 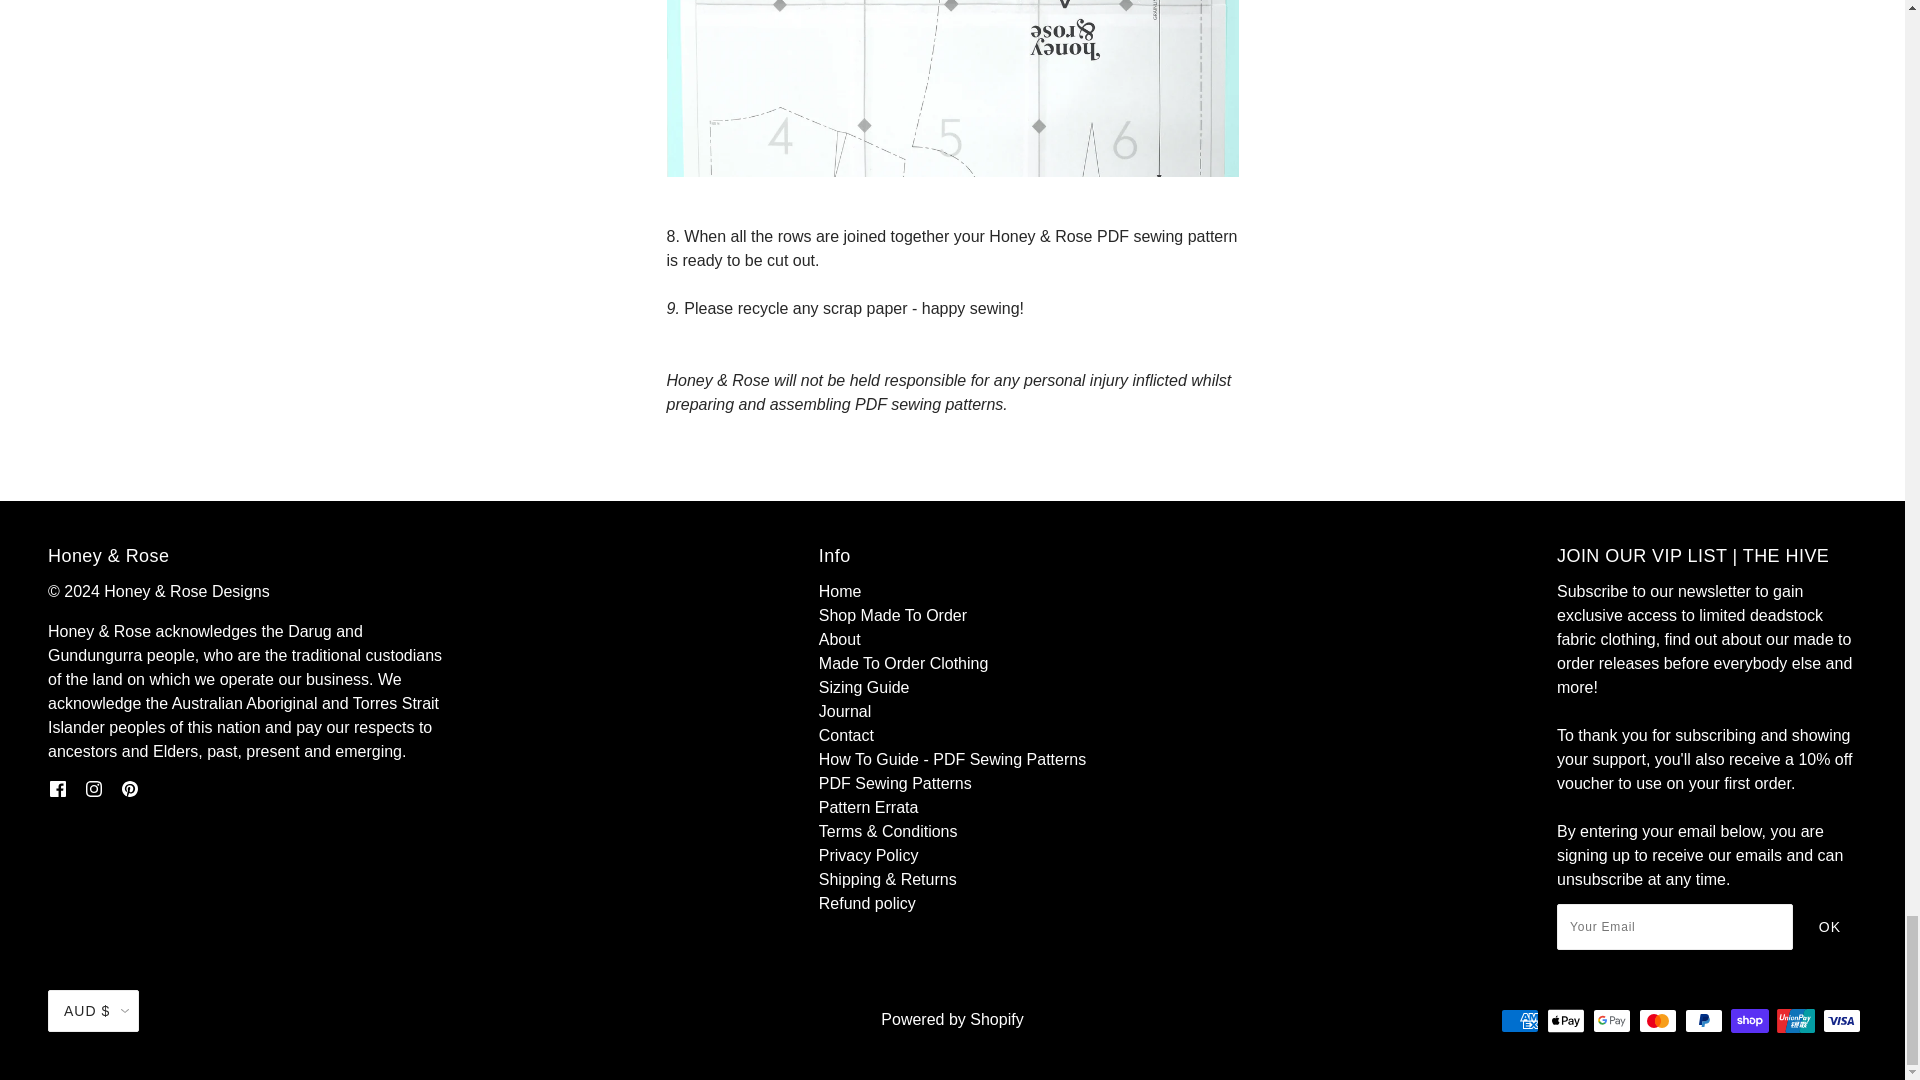 What do you see at coordinates (1750, 1020) in the screenshot?
I see `Shop Pay` at bounding box center [1750, 1020].